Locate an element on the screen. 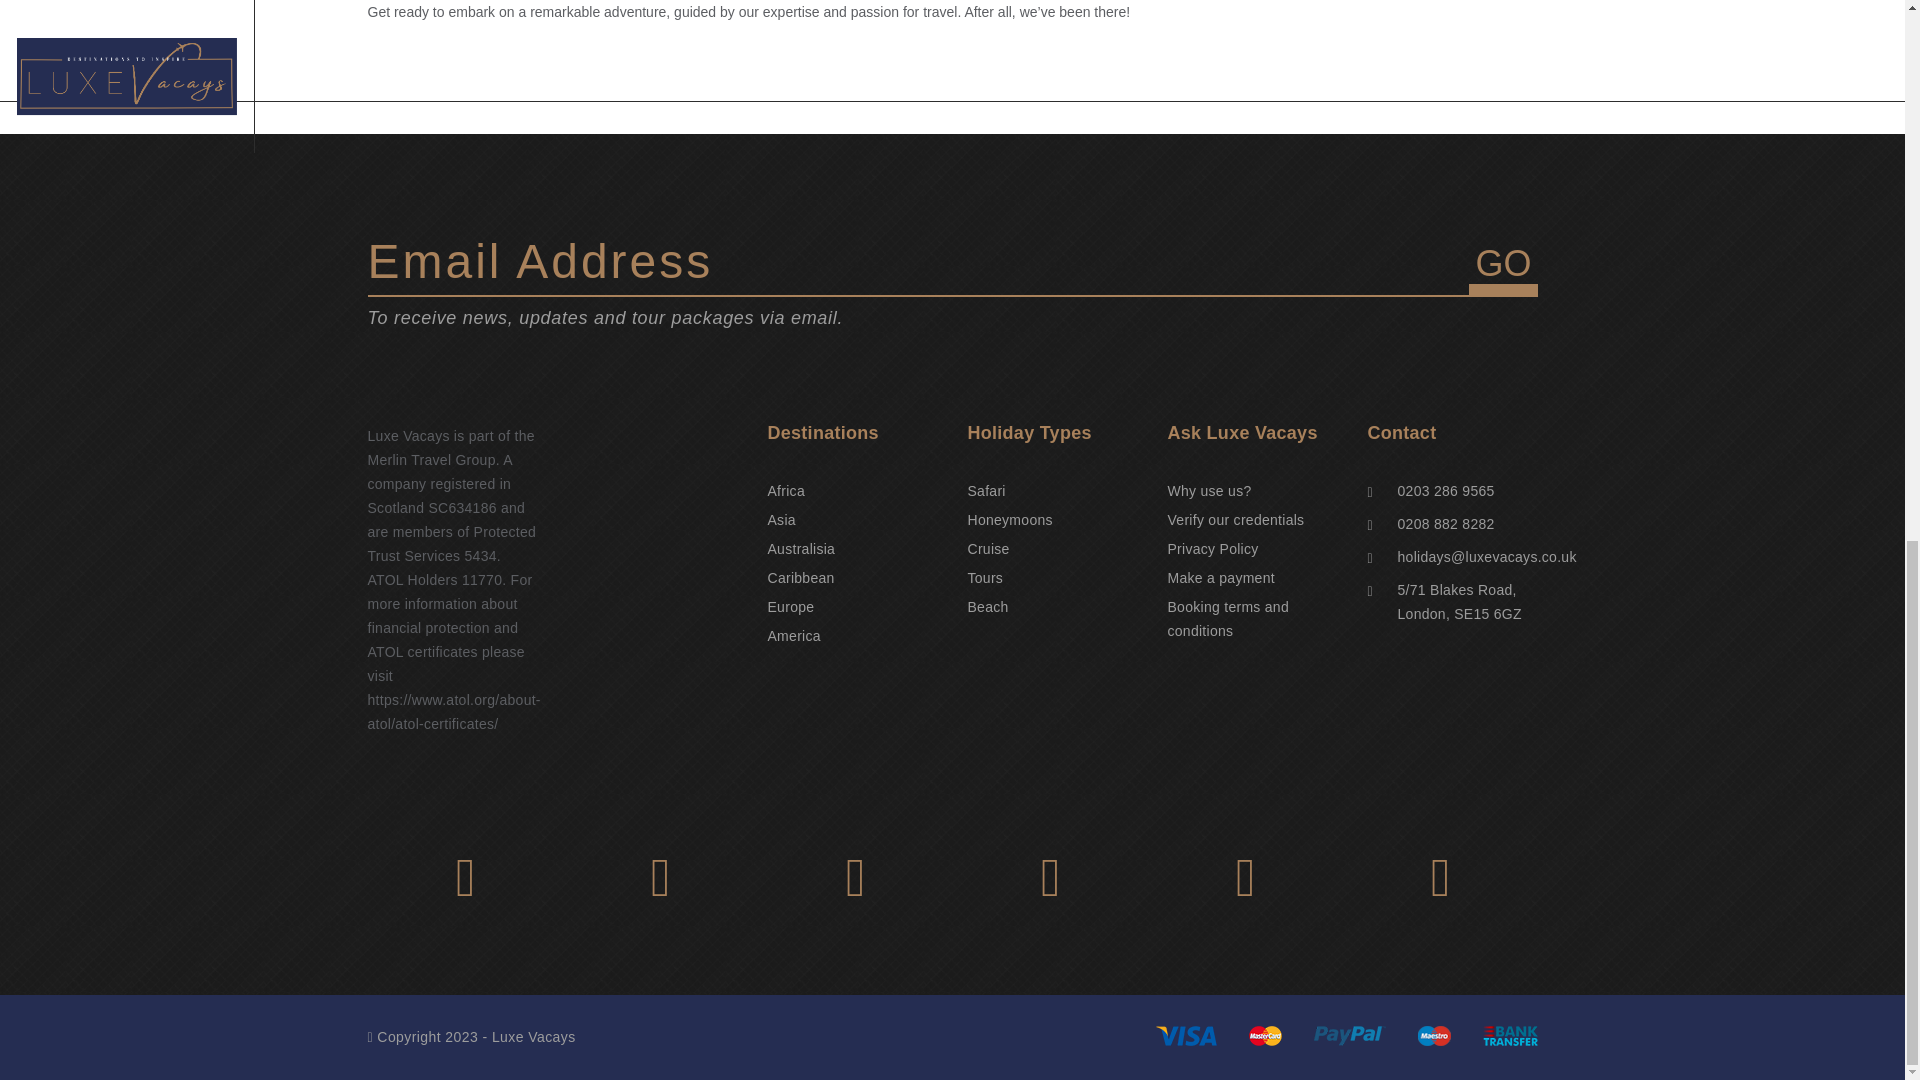 This screenshot has height=1080, width=1920. Cruise is located at coordinates (988, 549).